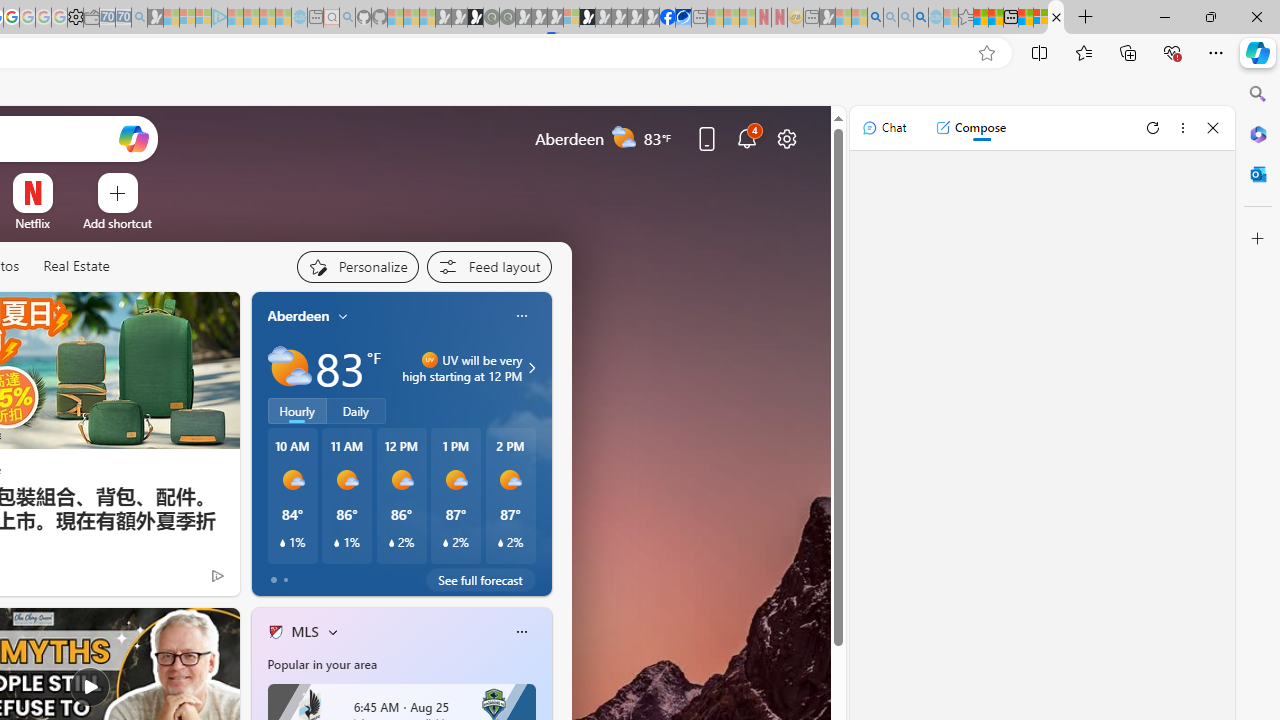 The image size is (1280, 720). What do you see at coordinates (356, 411) in the screenshot?
I see `Daily` at bounding box center [356, 411].